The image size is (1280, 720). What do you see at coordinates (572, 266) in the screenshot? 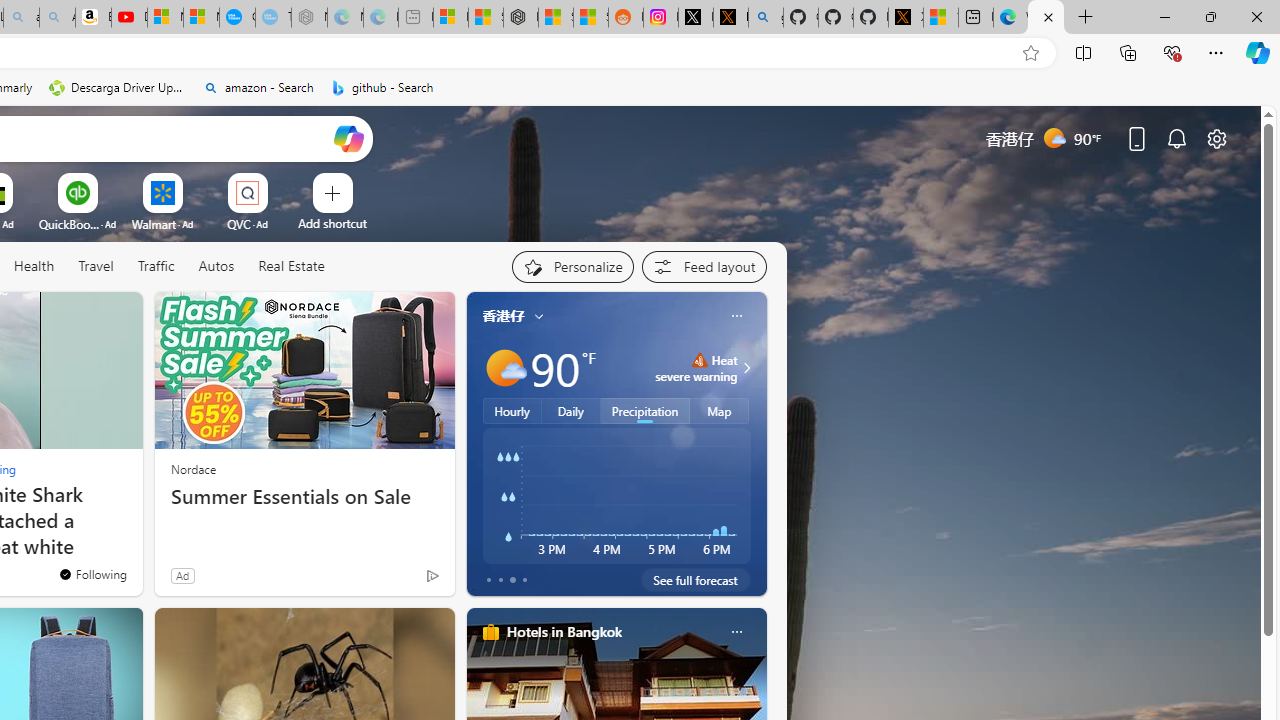
I see `Personalize your feed"` at bounding box center [572, 266].